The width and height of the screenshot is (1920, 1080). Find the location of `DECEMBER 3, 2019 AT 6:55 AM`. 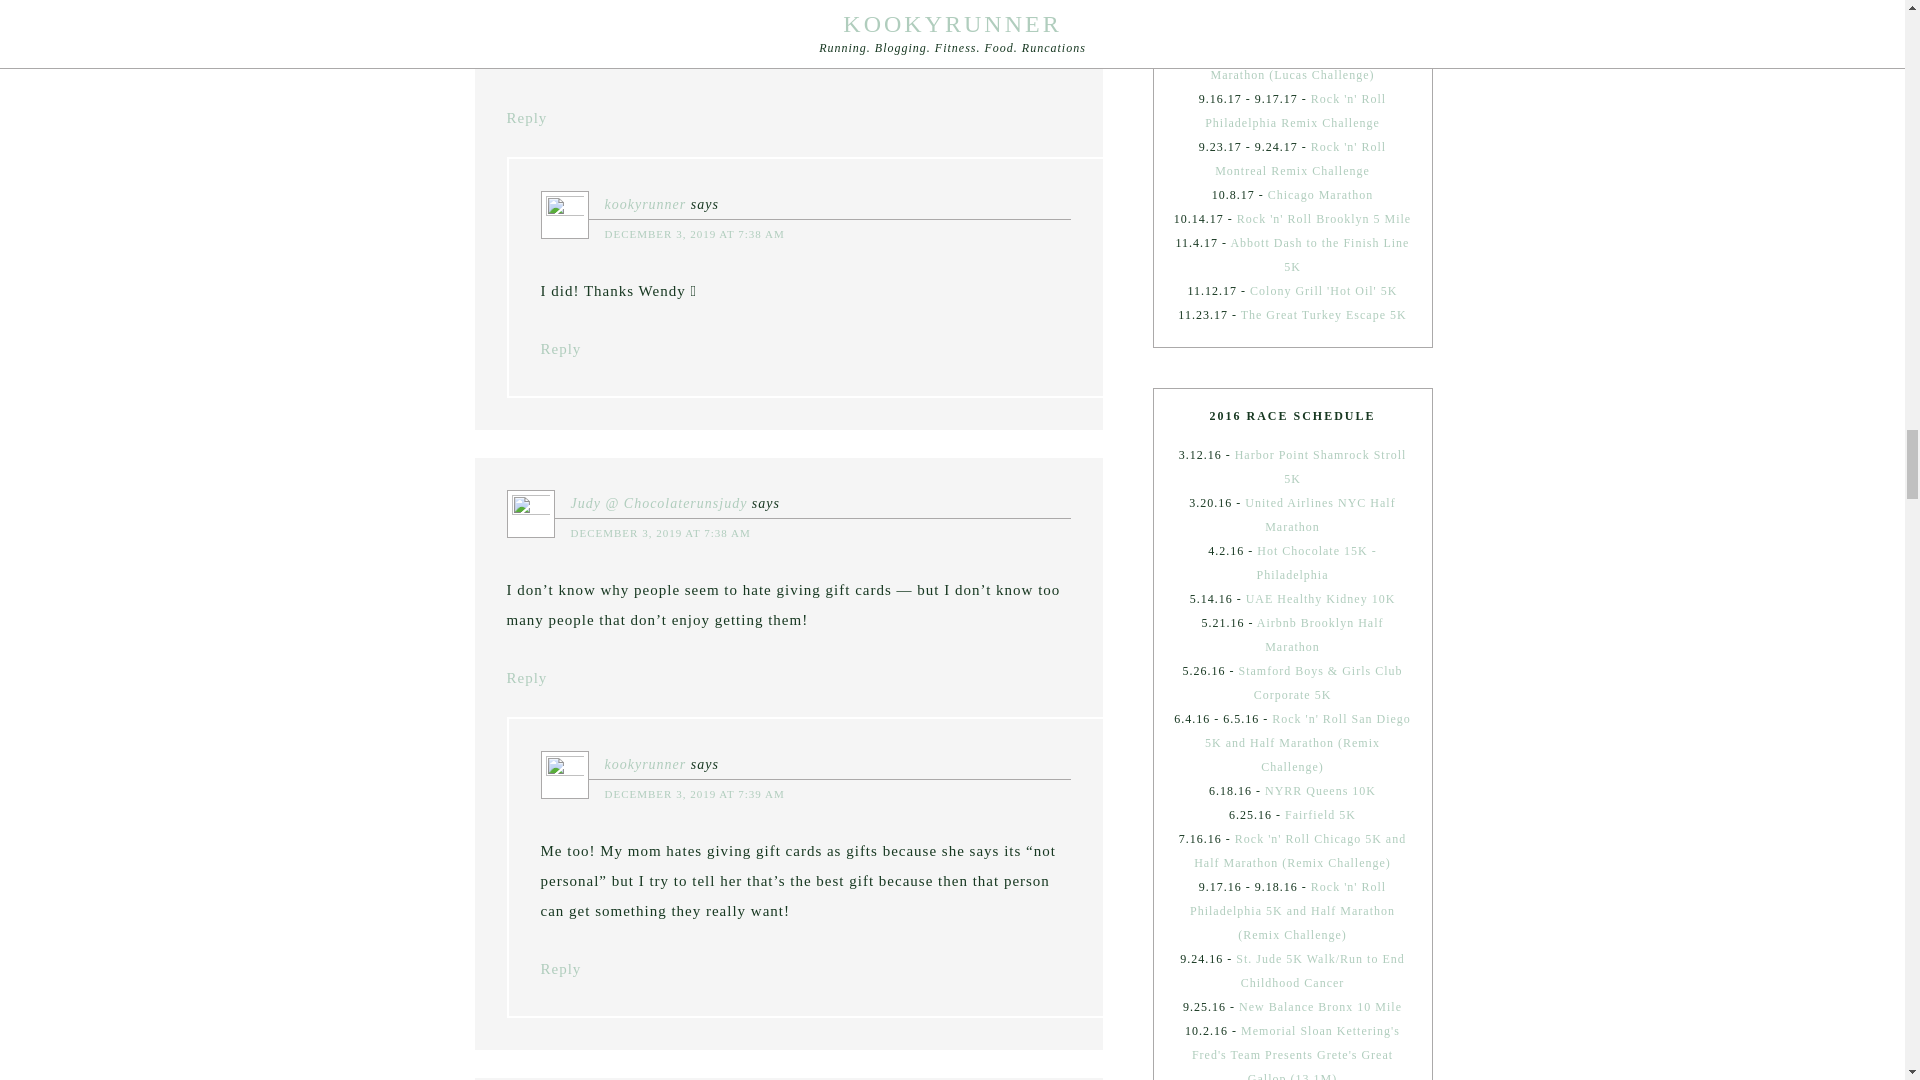

DECEMBER 3, 2019 AT 6:55 AM is located at coordinates (660, 4).